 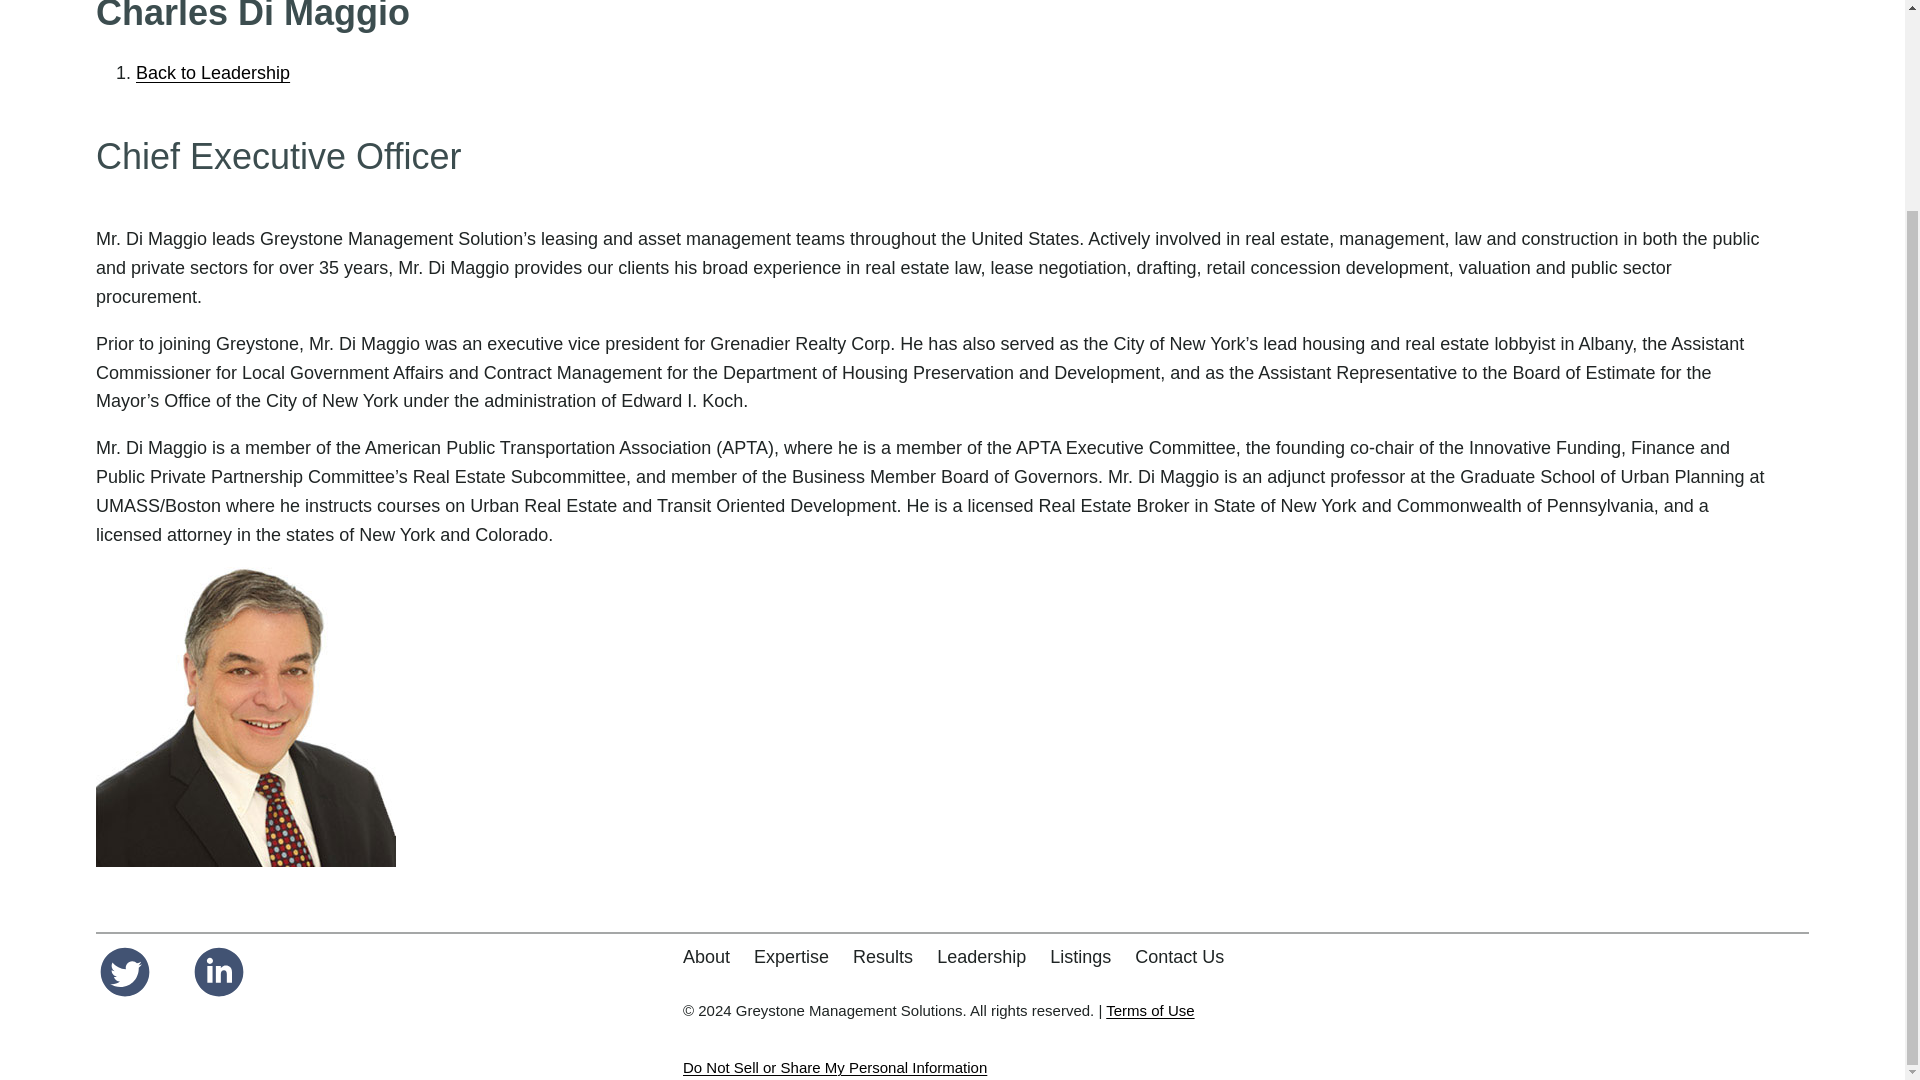 What do you see at coordinates (834, 1067) in the screenshot?
I see `Do Not Sell or Share My Personal Information` at bounding box center [834, 1067].